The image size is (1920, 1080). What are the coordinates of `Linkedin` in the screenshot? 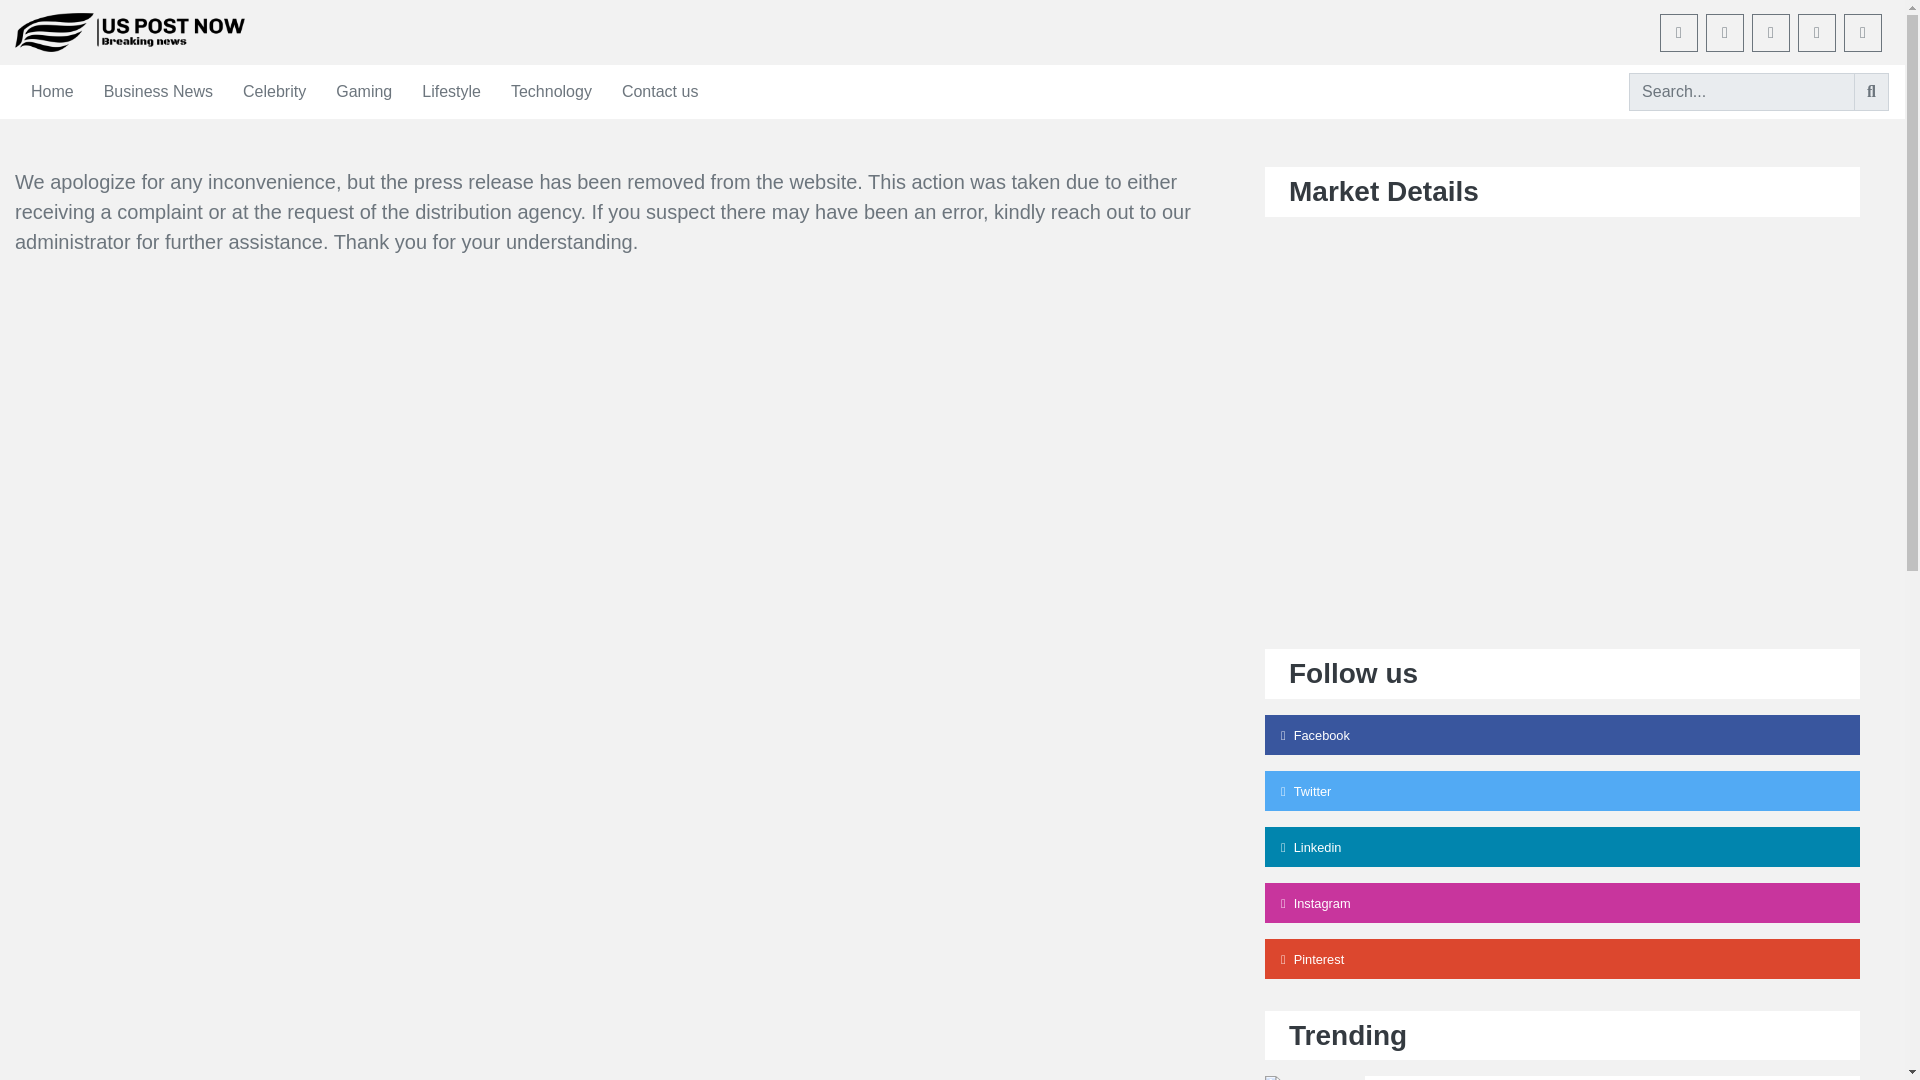 It's located at (1562, 847).